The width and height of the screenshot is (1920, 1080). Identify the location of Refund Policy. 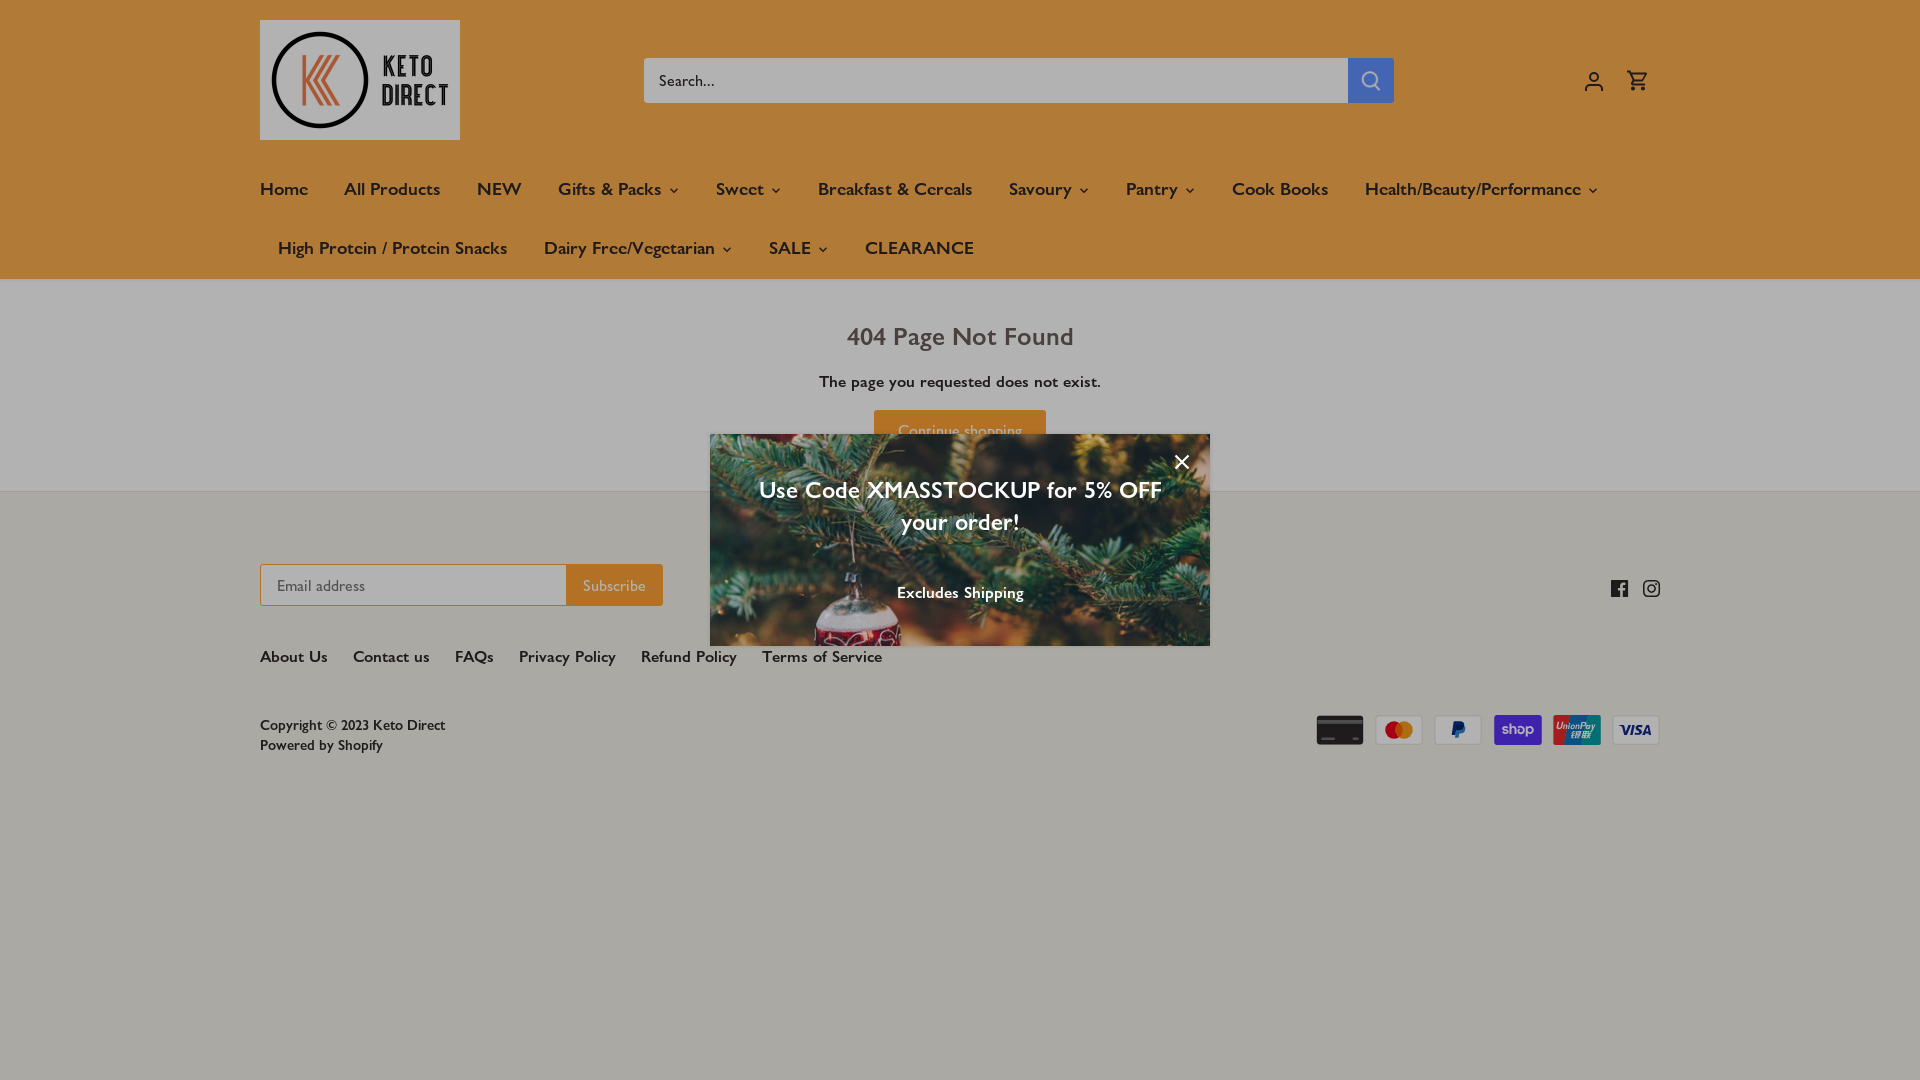
(689, 657).